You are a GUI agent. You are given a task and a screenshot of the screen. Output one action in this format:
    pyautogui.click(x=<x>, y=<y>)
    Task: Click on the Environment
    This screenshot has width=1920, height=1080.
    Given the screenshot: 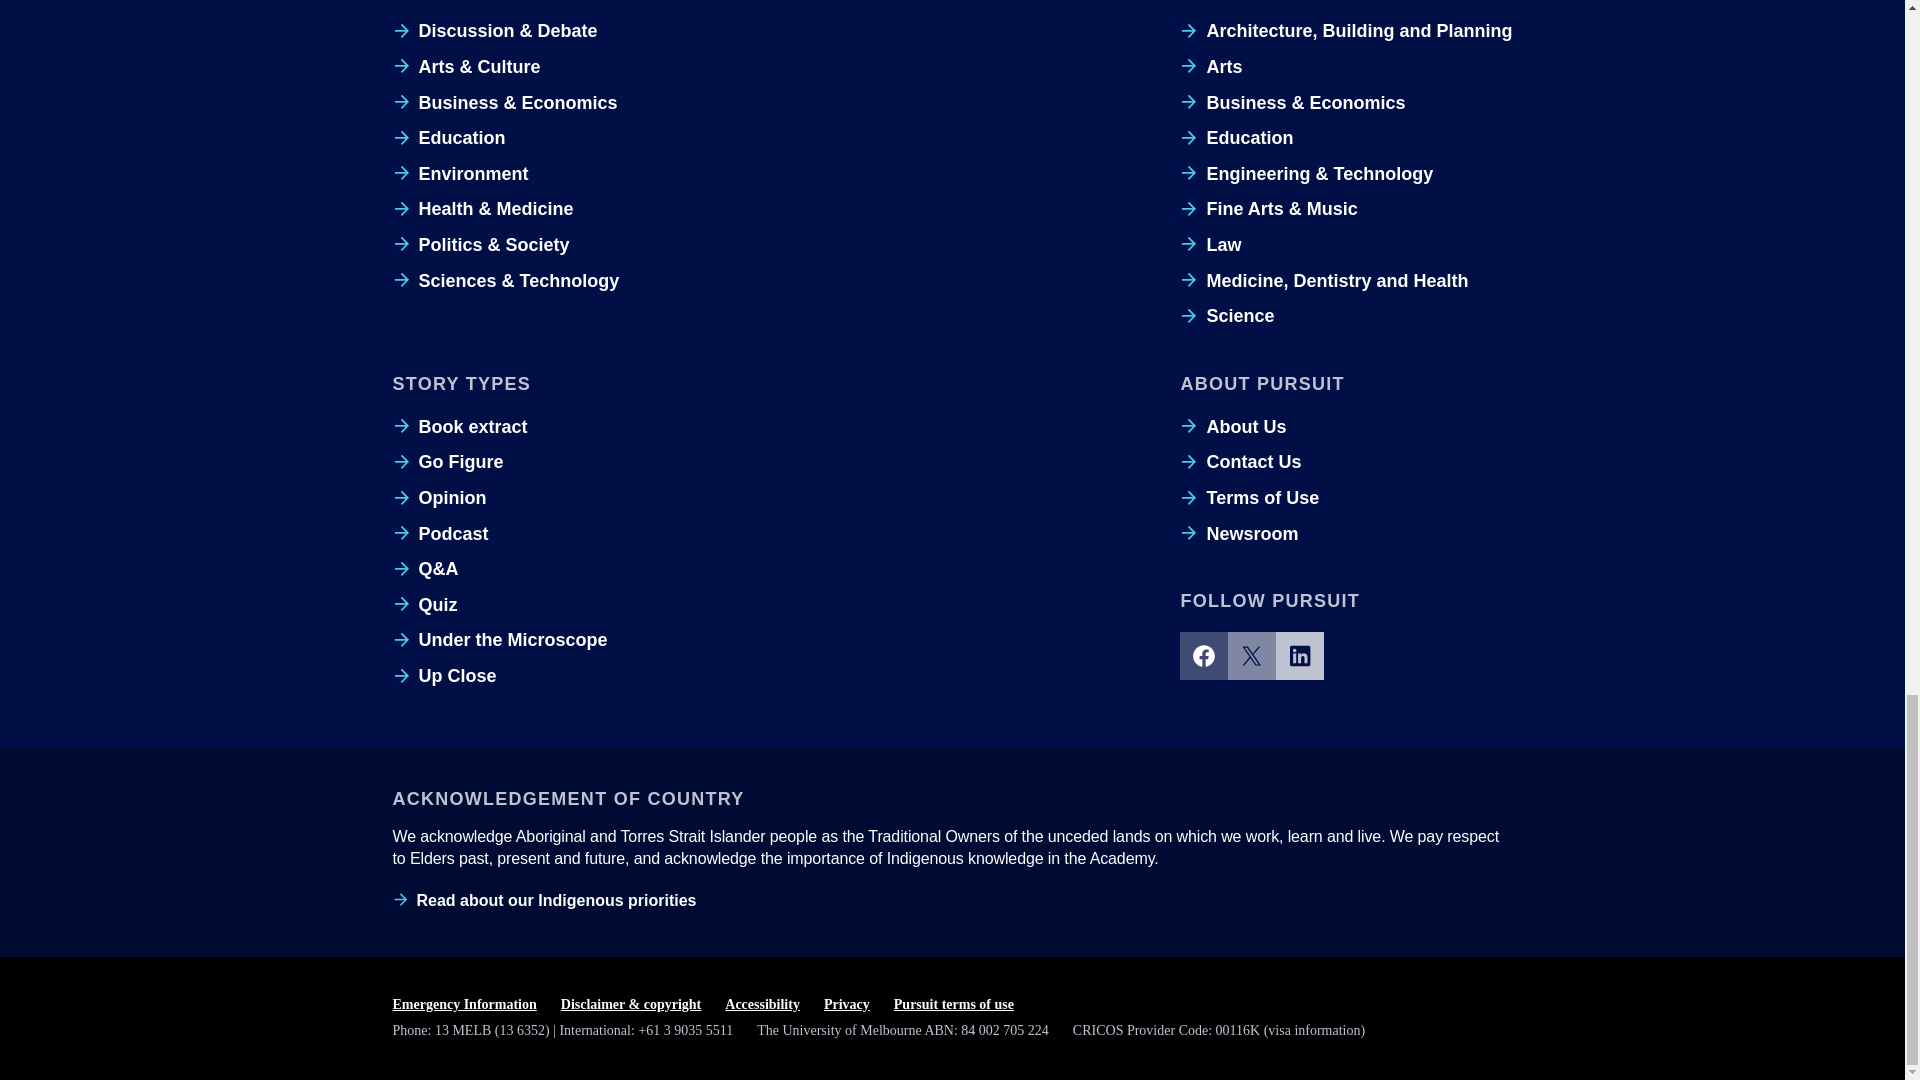 What is the action you would take?
    pyautogui.click(x=460, y=174)
    